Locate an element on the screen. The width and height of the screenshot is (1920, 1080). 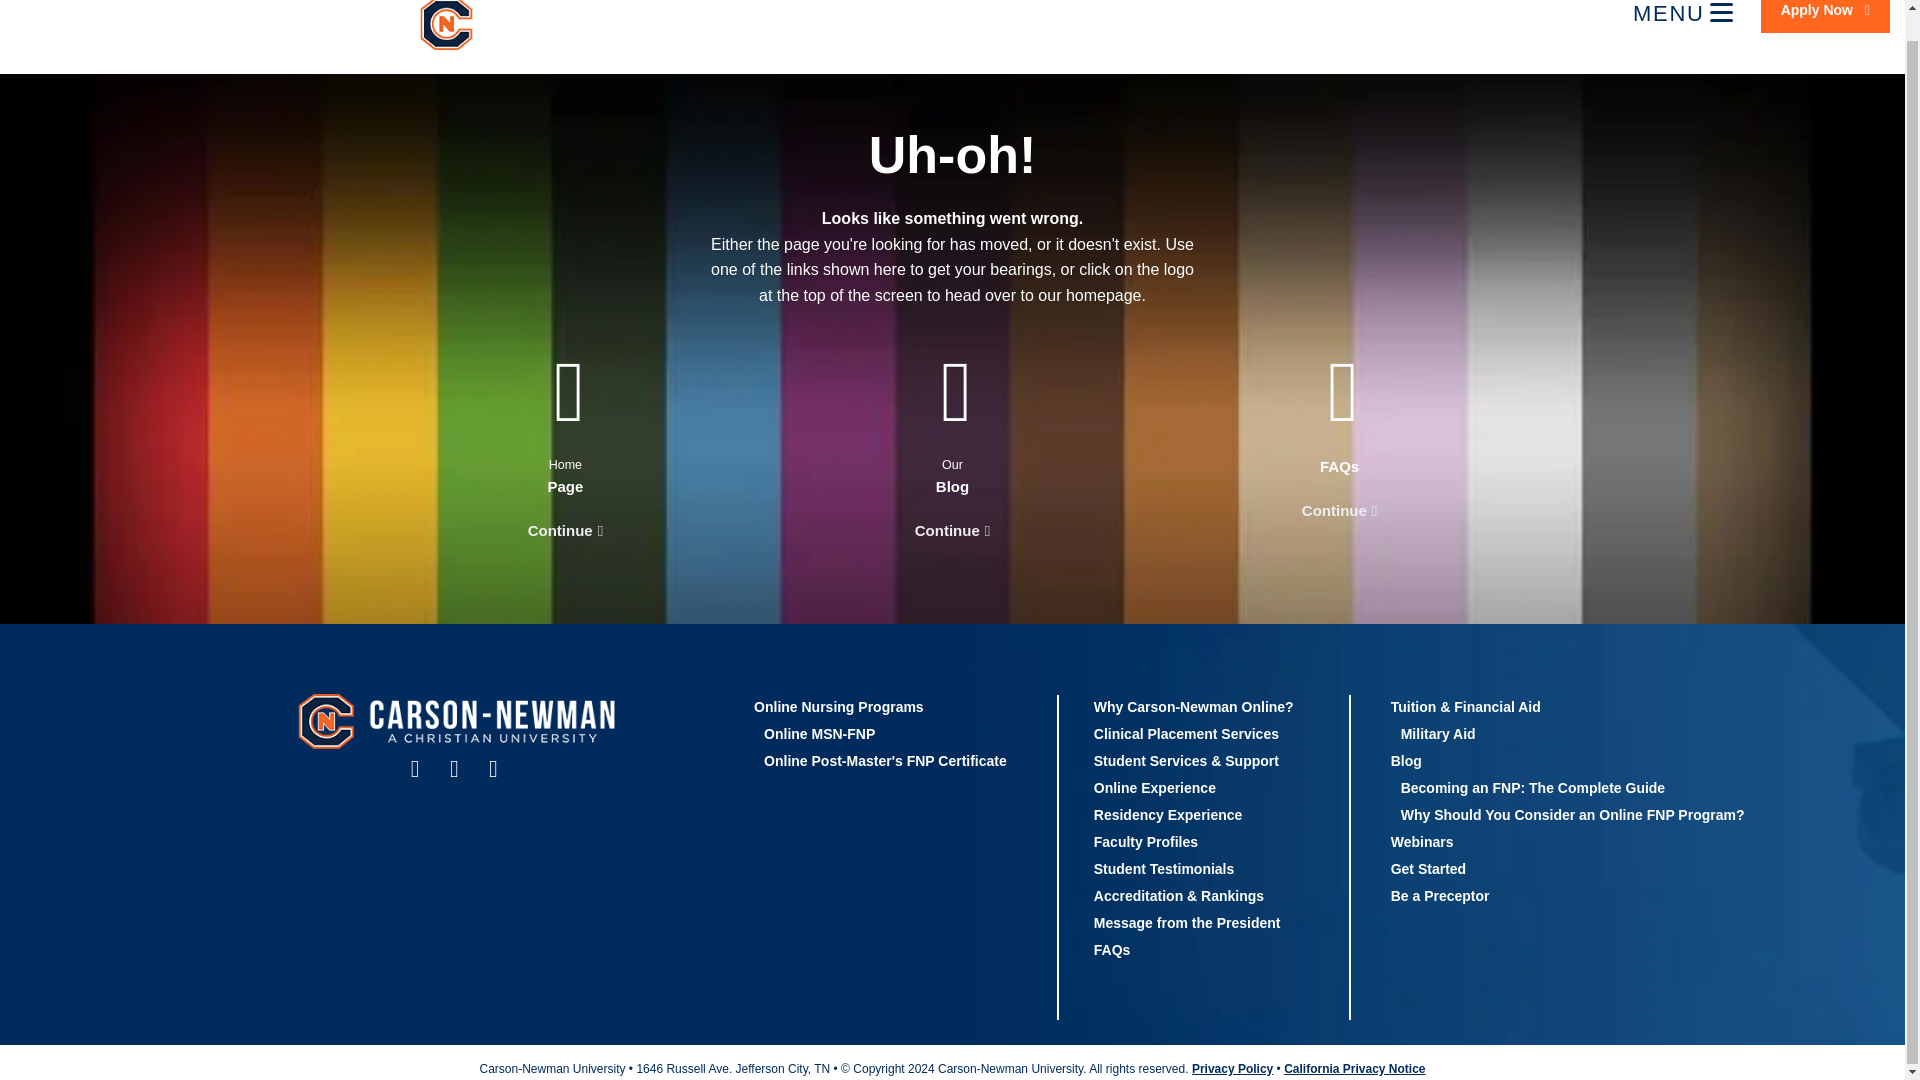
FAQs is located at coordinates (1112, 949).